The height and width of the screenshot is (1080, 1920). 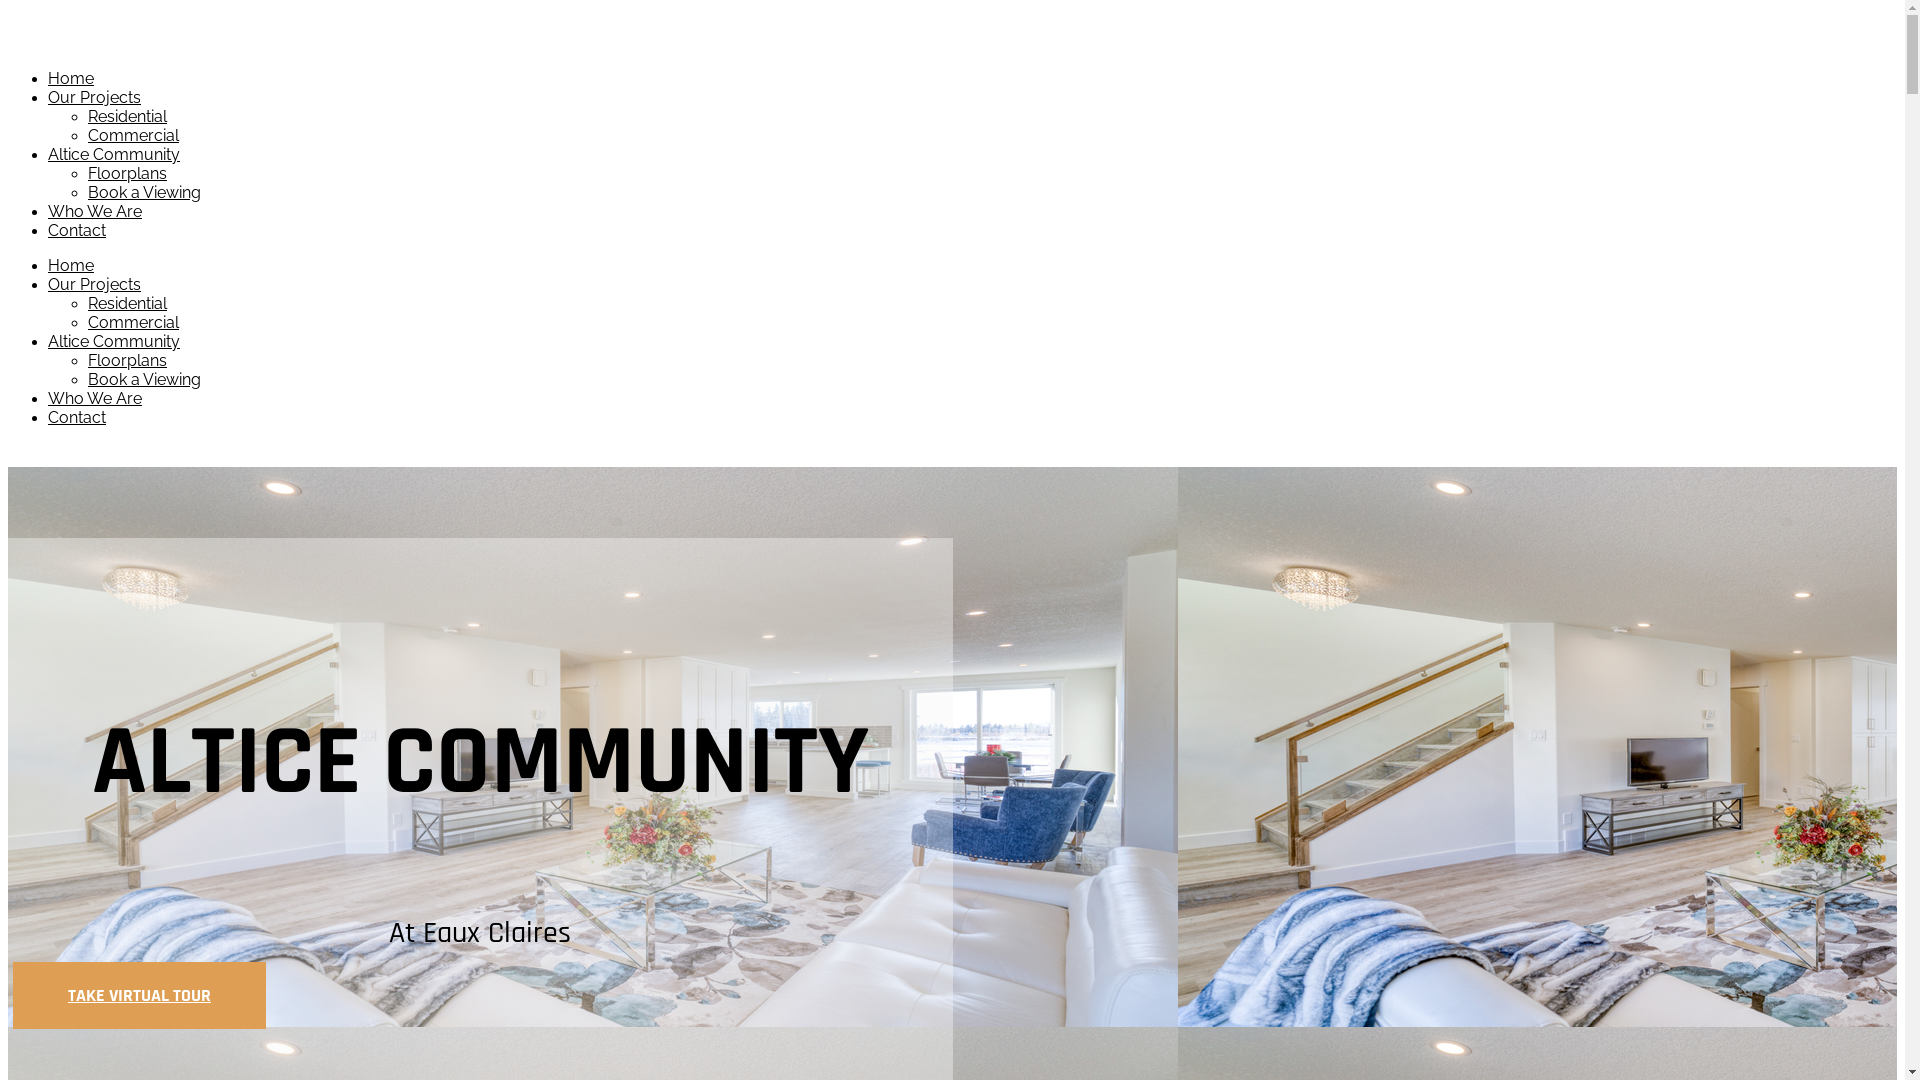 What do you see at coordinates (114, 154) in the screenshot?
I see `Altice Community` at bounding box center [114, 154].